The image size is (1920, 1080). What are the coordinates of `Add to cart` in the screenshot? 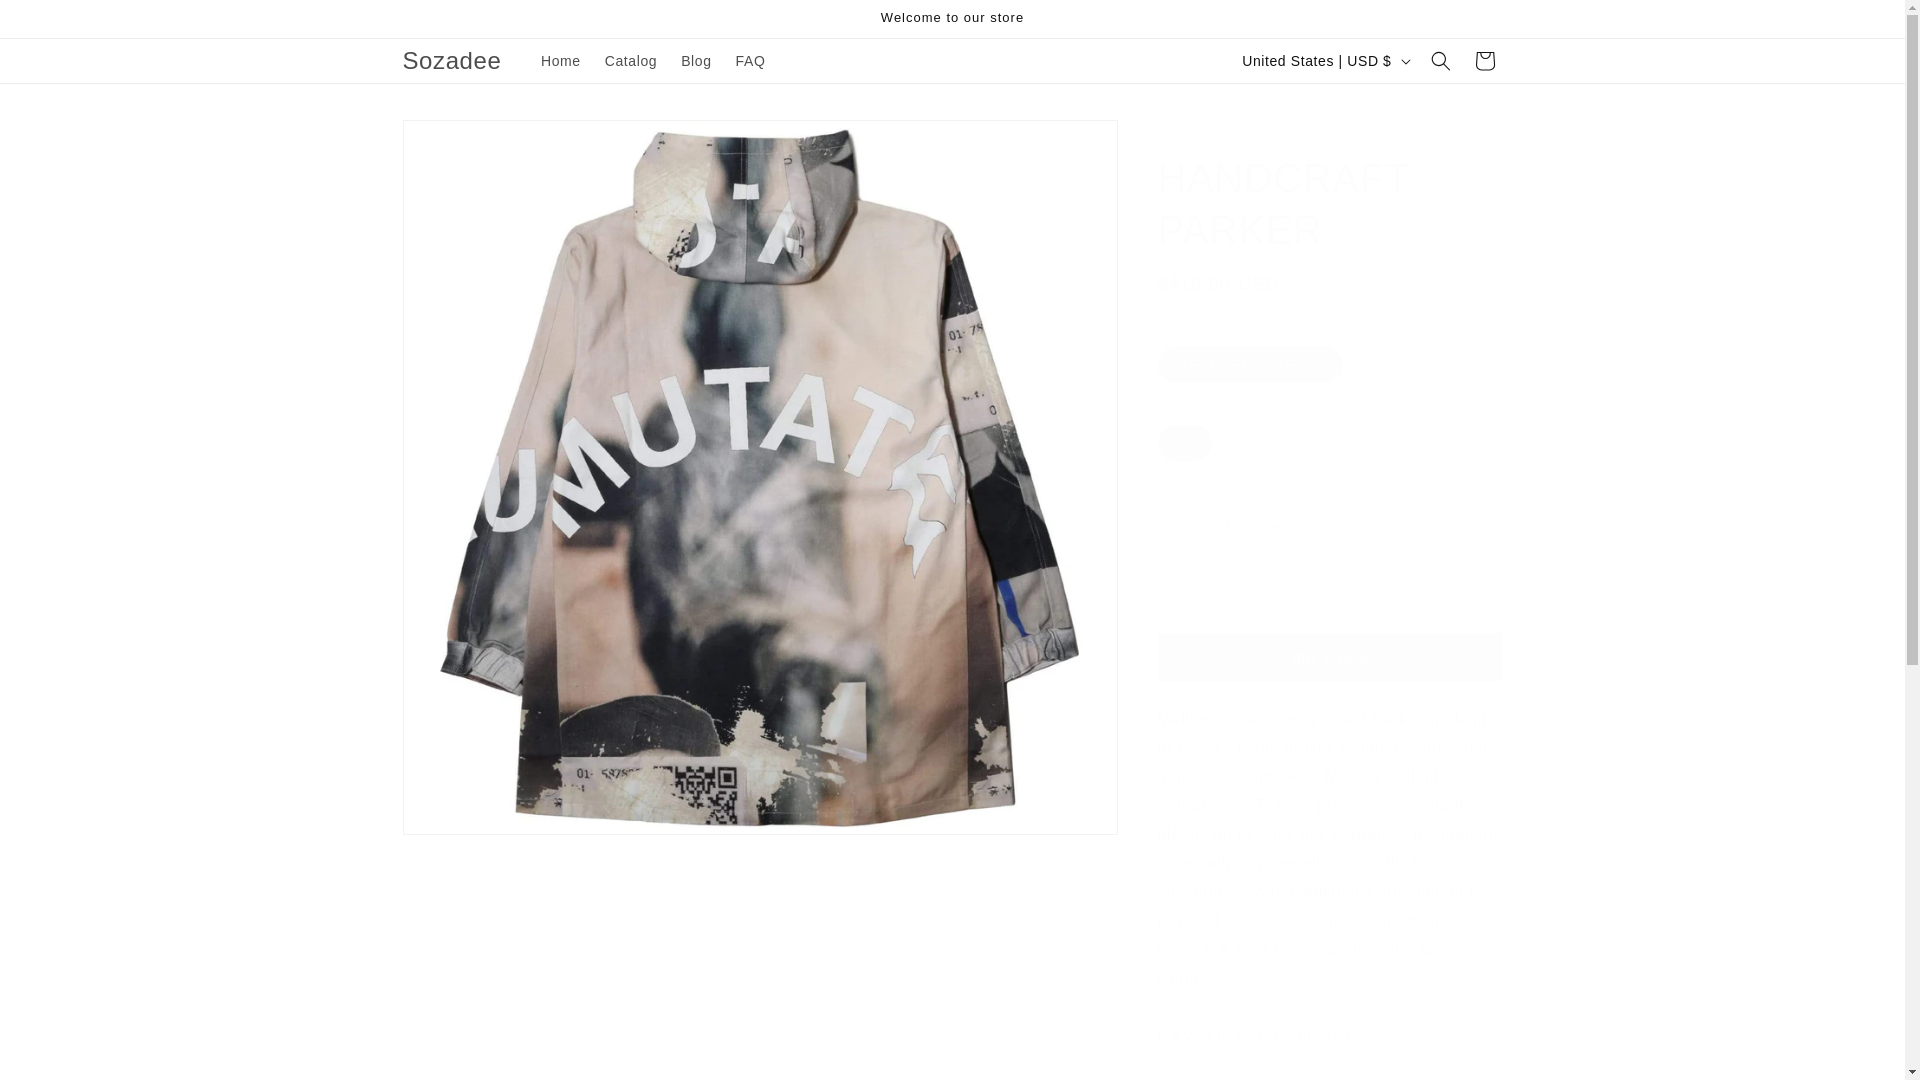 It's located at (1330, 599).